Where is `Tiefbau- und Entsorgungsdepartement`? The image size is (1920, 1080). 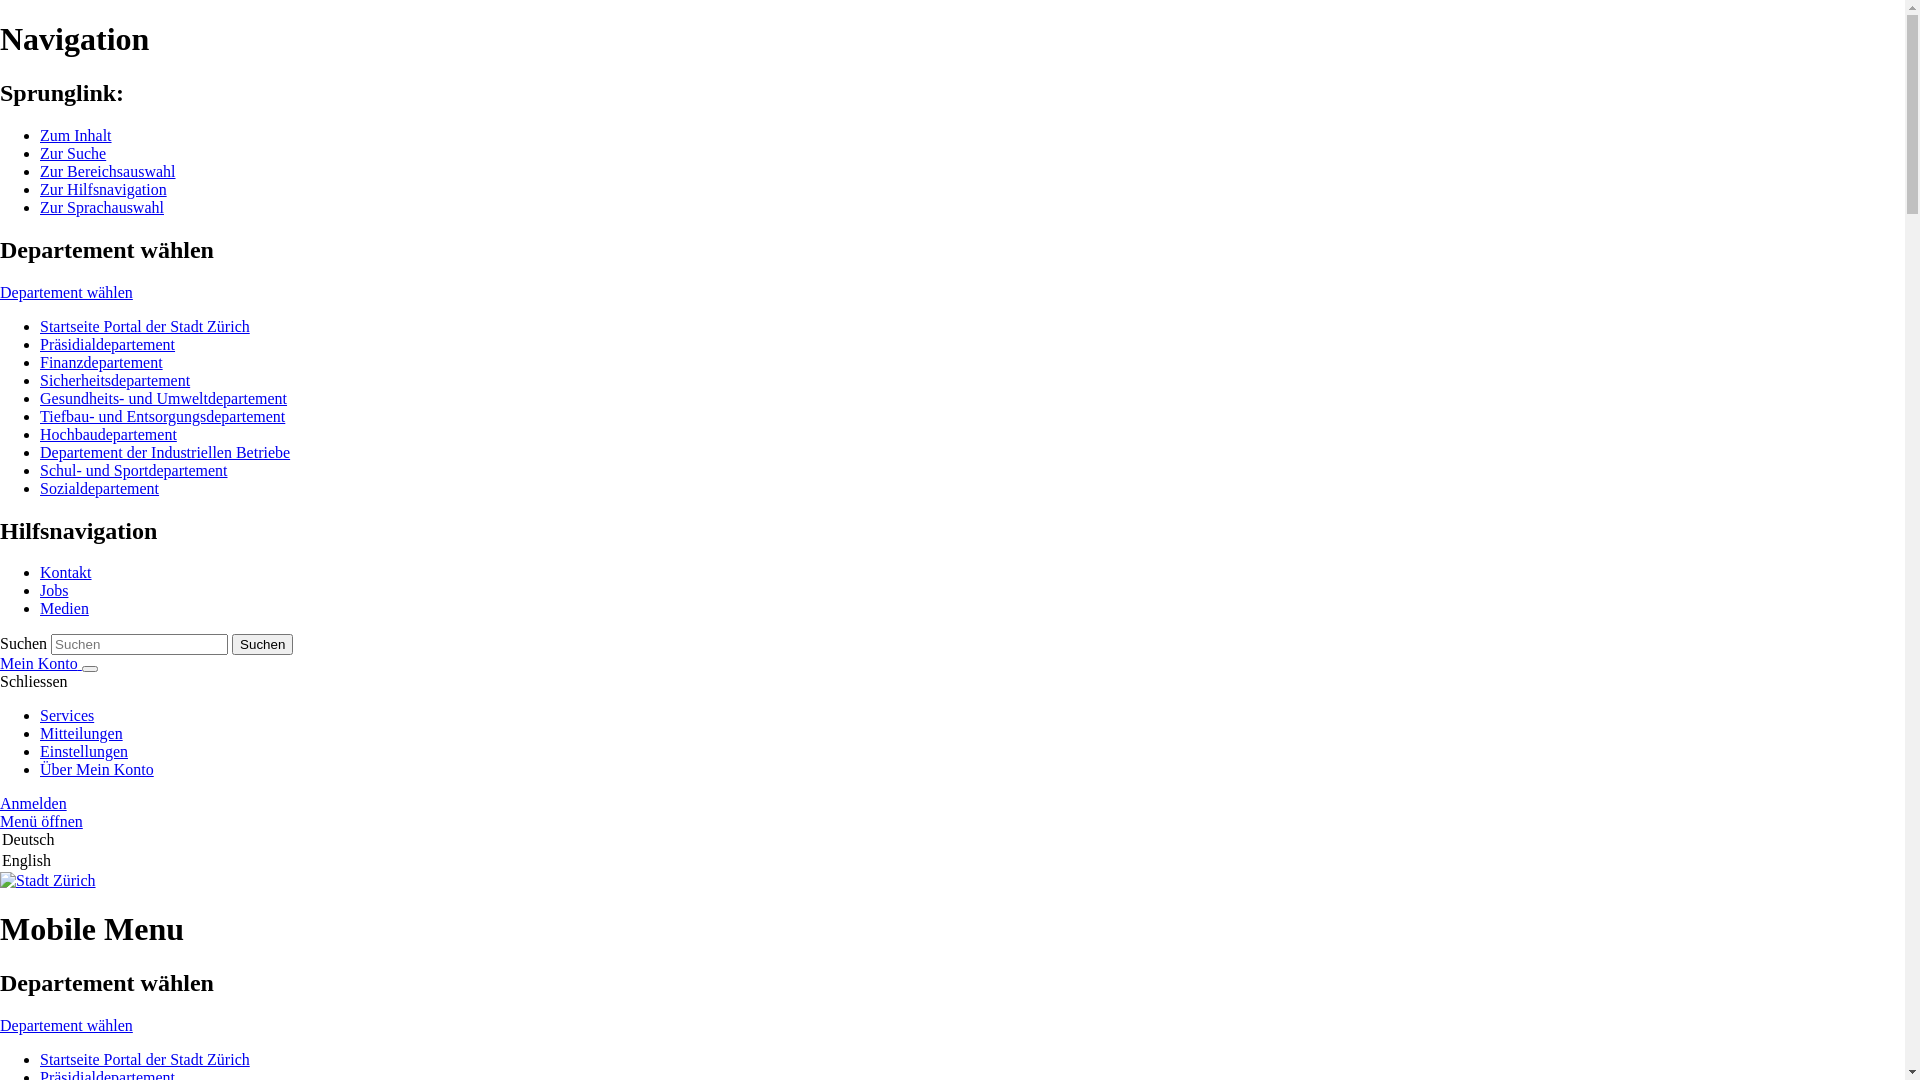
Tiefbau- und Entsorgungsdepartement is located at coordinates (162, 416).